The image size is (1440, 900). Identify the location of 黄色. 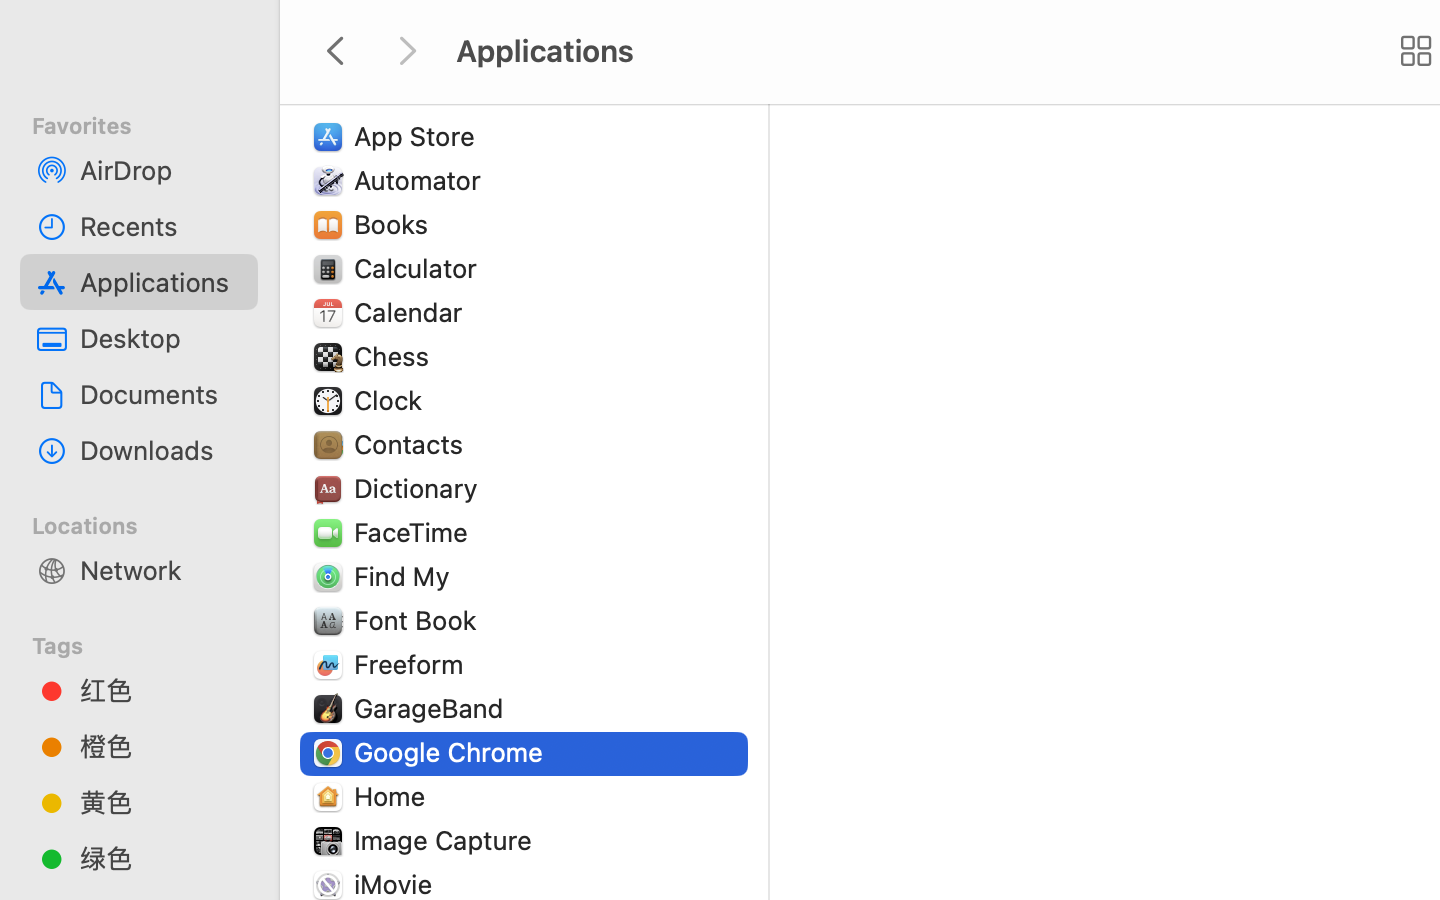
(161, 802).